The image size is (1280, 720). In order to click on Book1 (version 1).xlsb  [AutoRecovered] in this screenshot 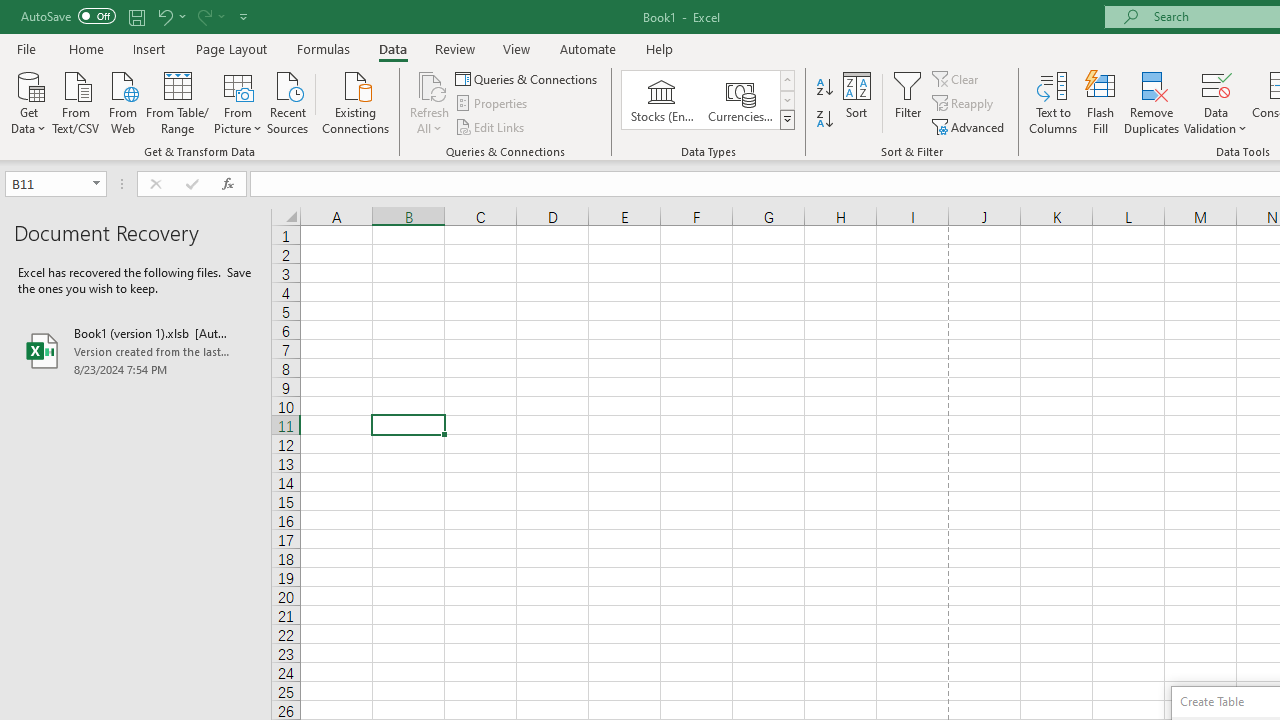, I will do `click(136, 350)`.